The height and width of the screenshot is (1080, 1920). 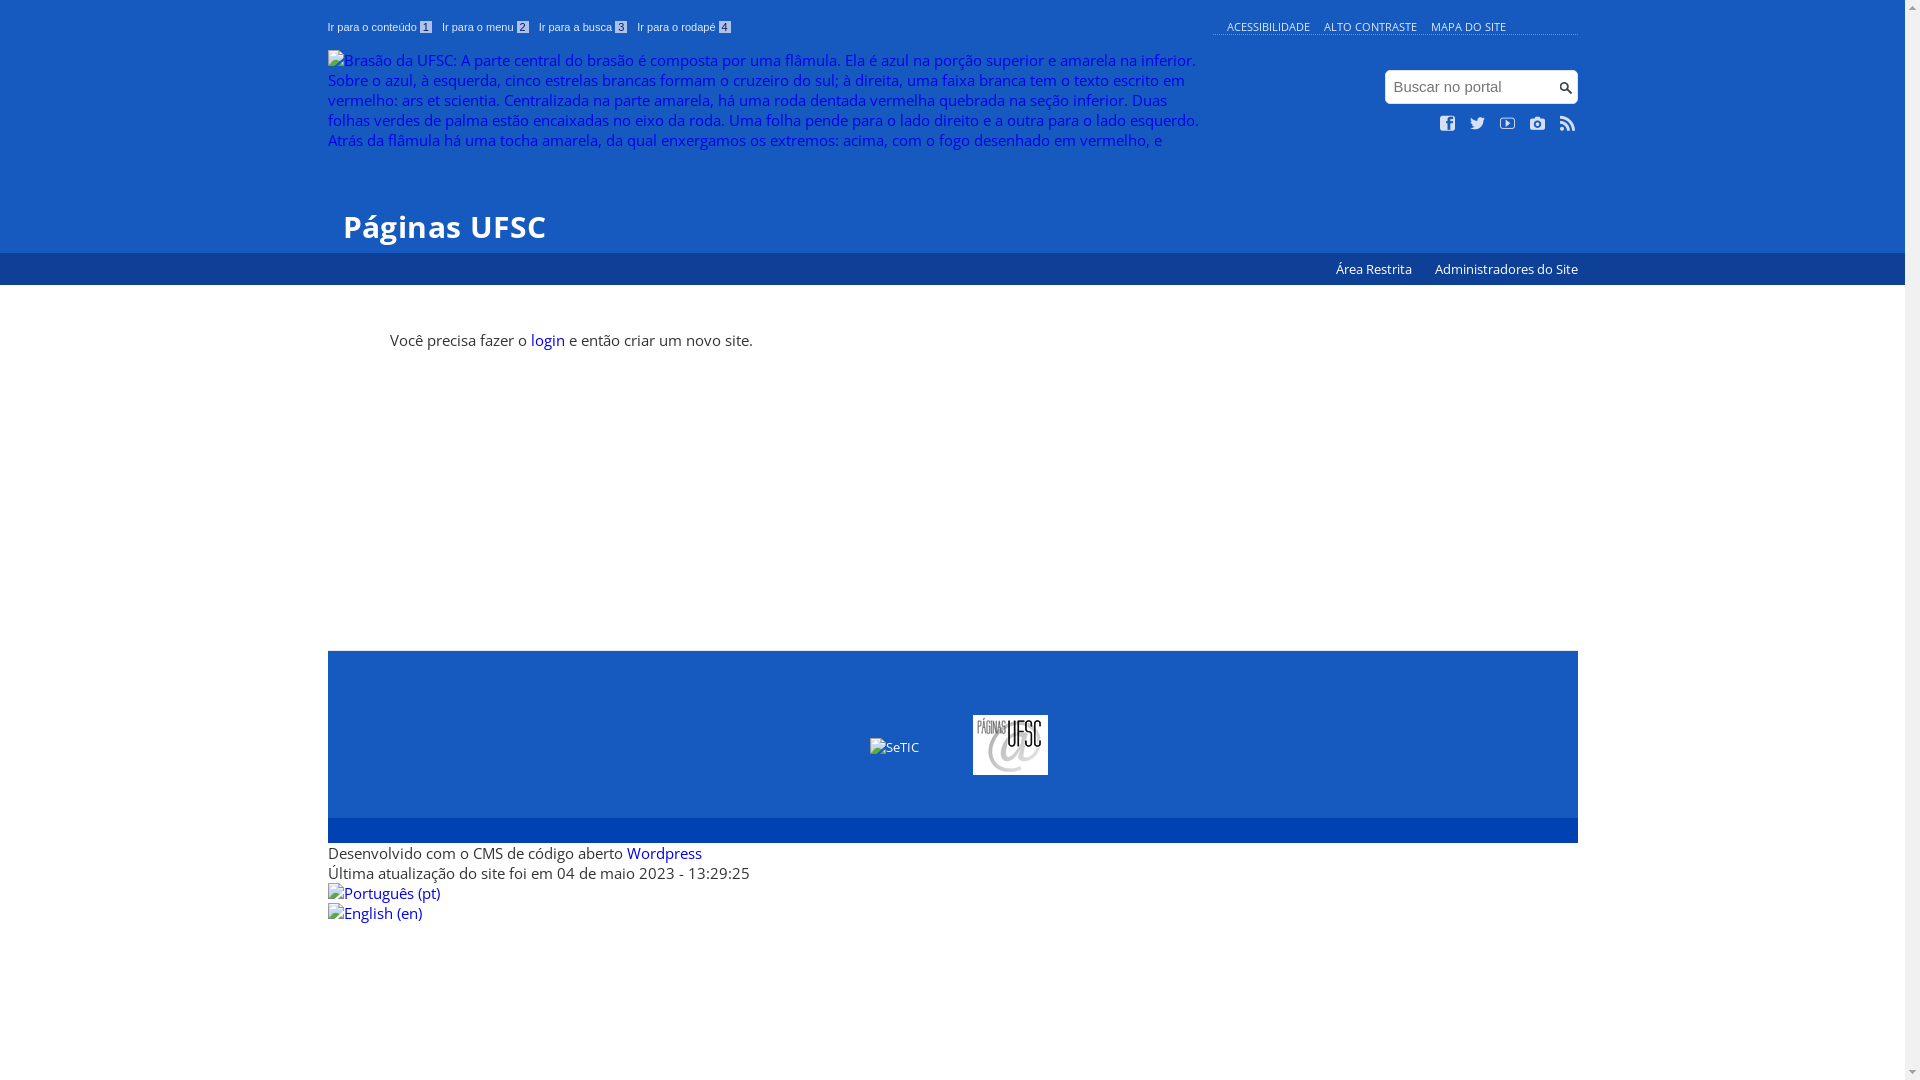 I want to click on login, so click(x=548, y=340).